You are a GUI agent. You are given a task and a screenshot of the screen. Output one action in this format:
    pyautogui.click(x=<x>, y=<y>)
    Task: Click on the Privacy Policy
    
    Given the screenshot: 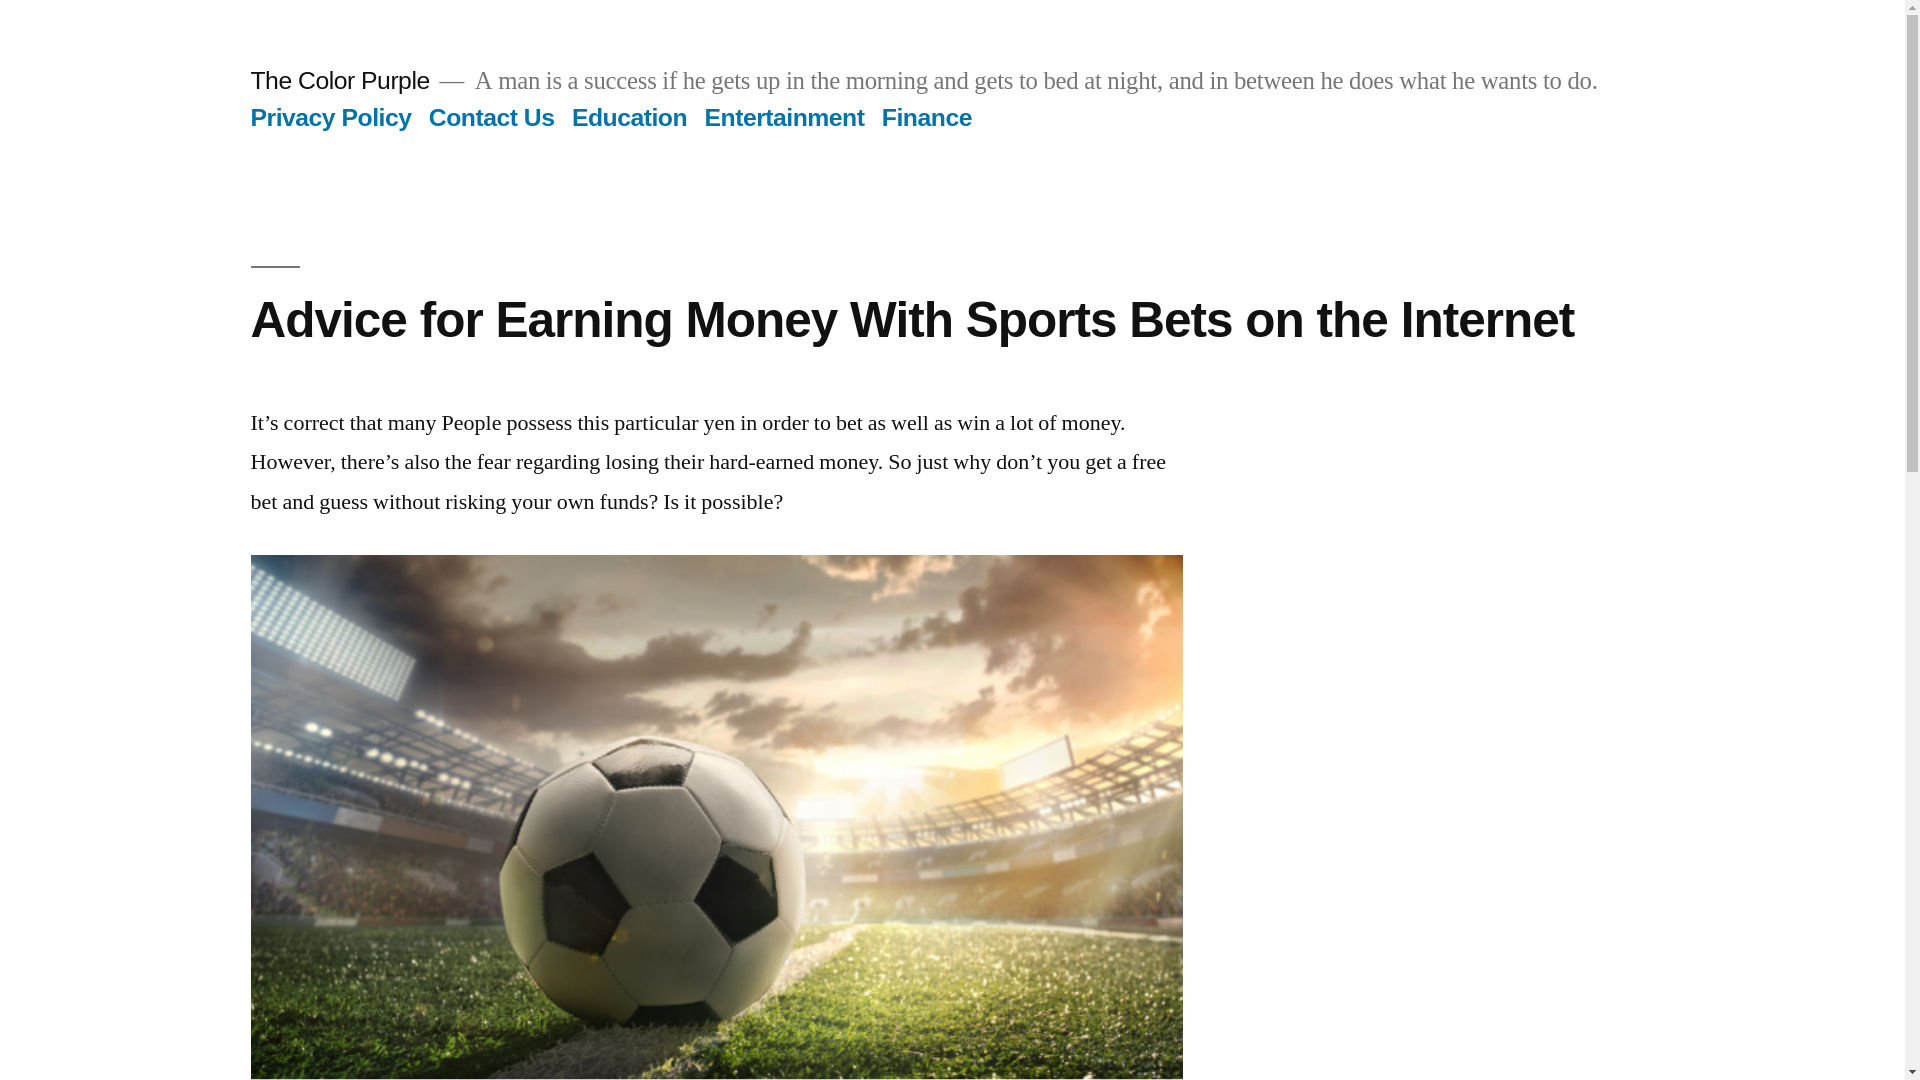 What is the action you would take?
    pyautogui.click(x=330, y=116)
    